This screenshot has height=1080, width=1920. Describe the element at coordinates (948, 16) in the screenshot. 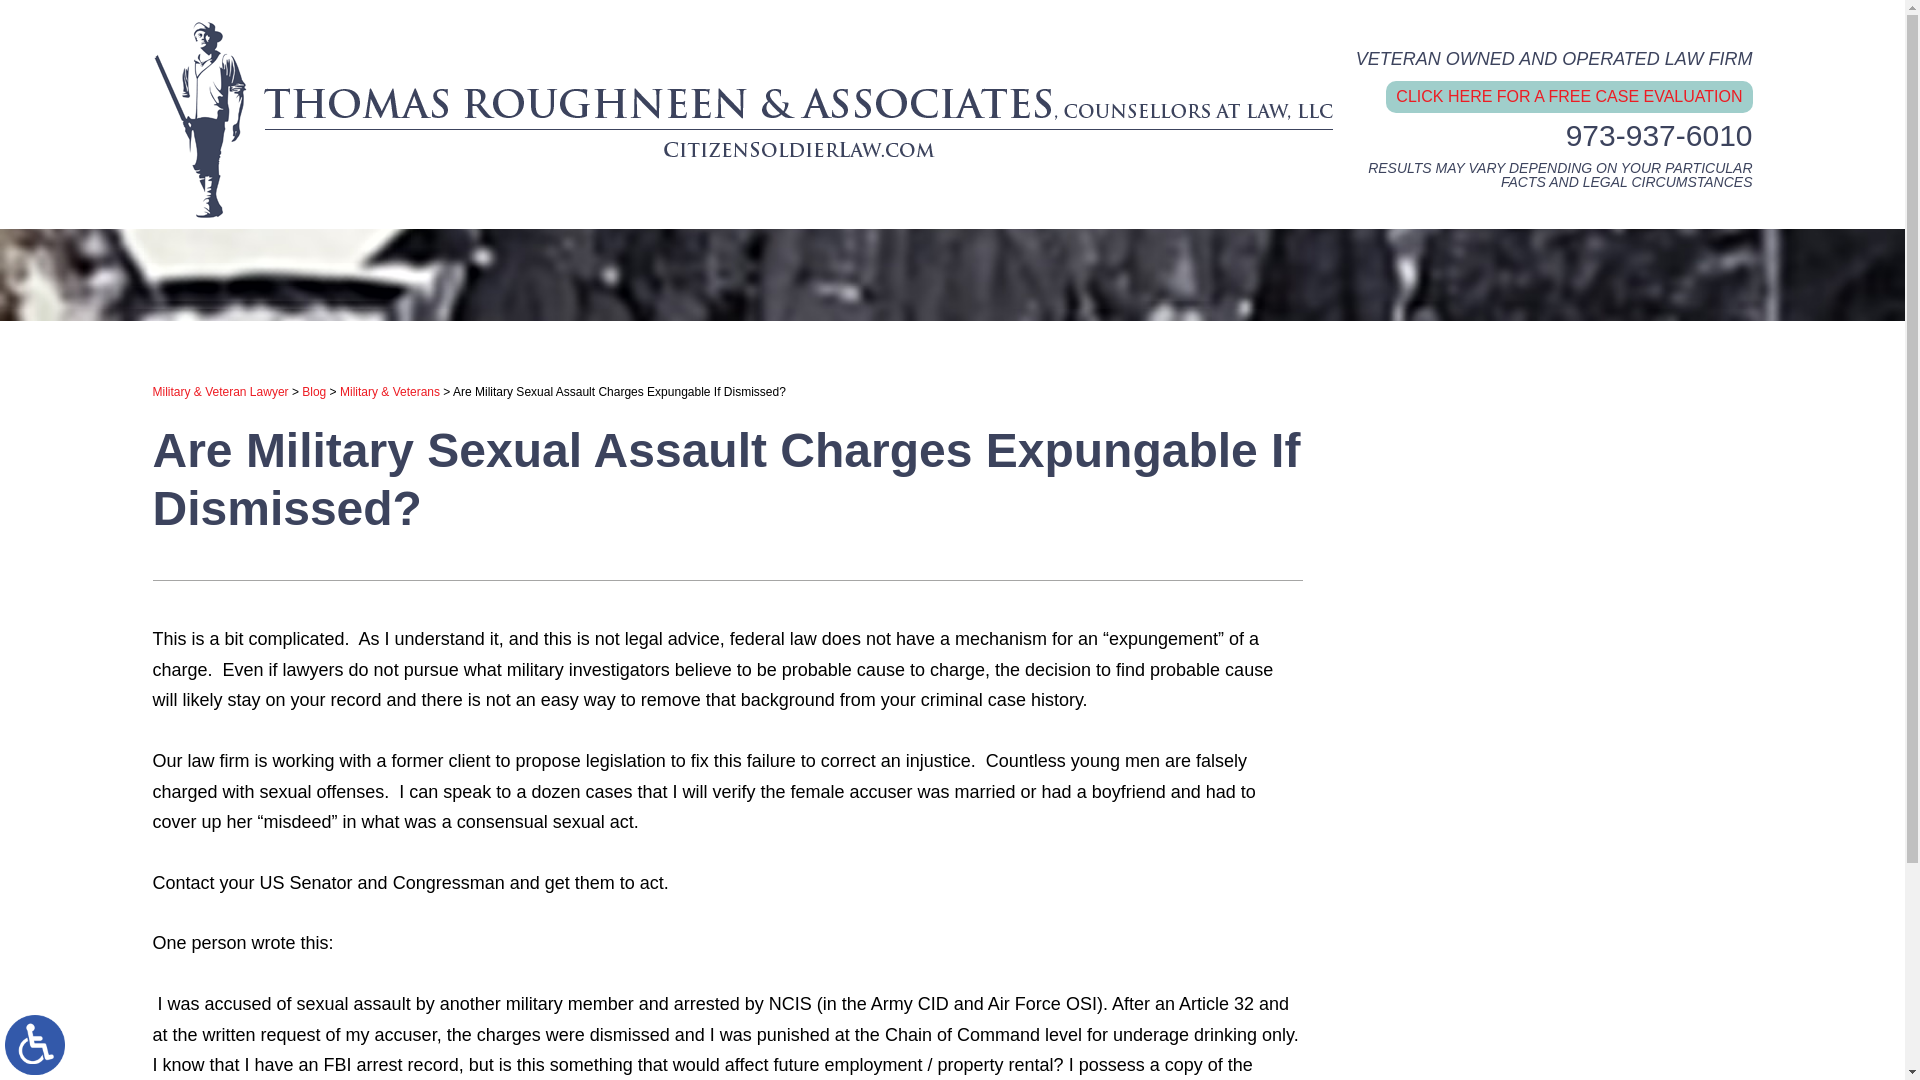

I see `VISIT` at that location.